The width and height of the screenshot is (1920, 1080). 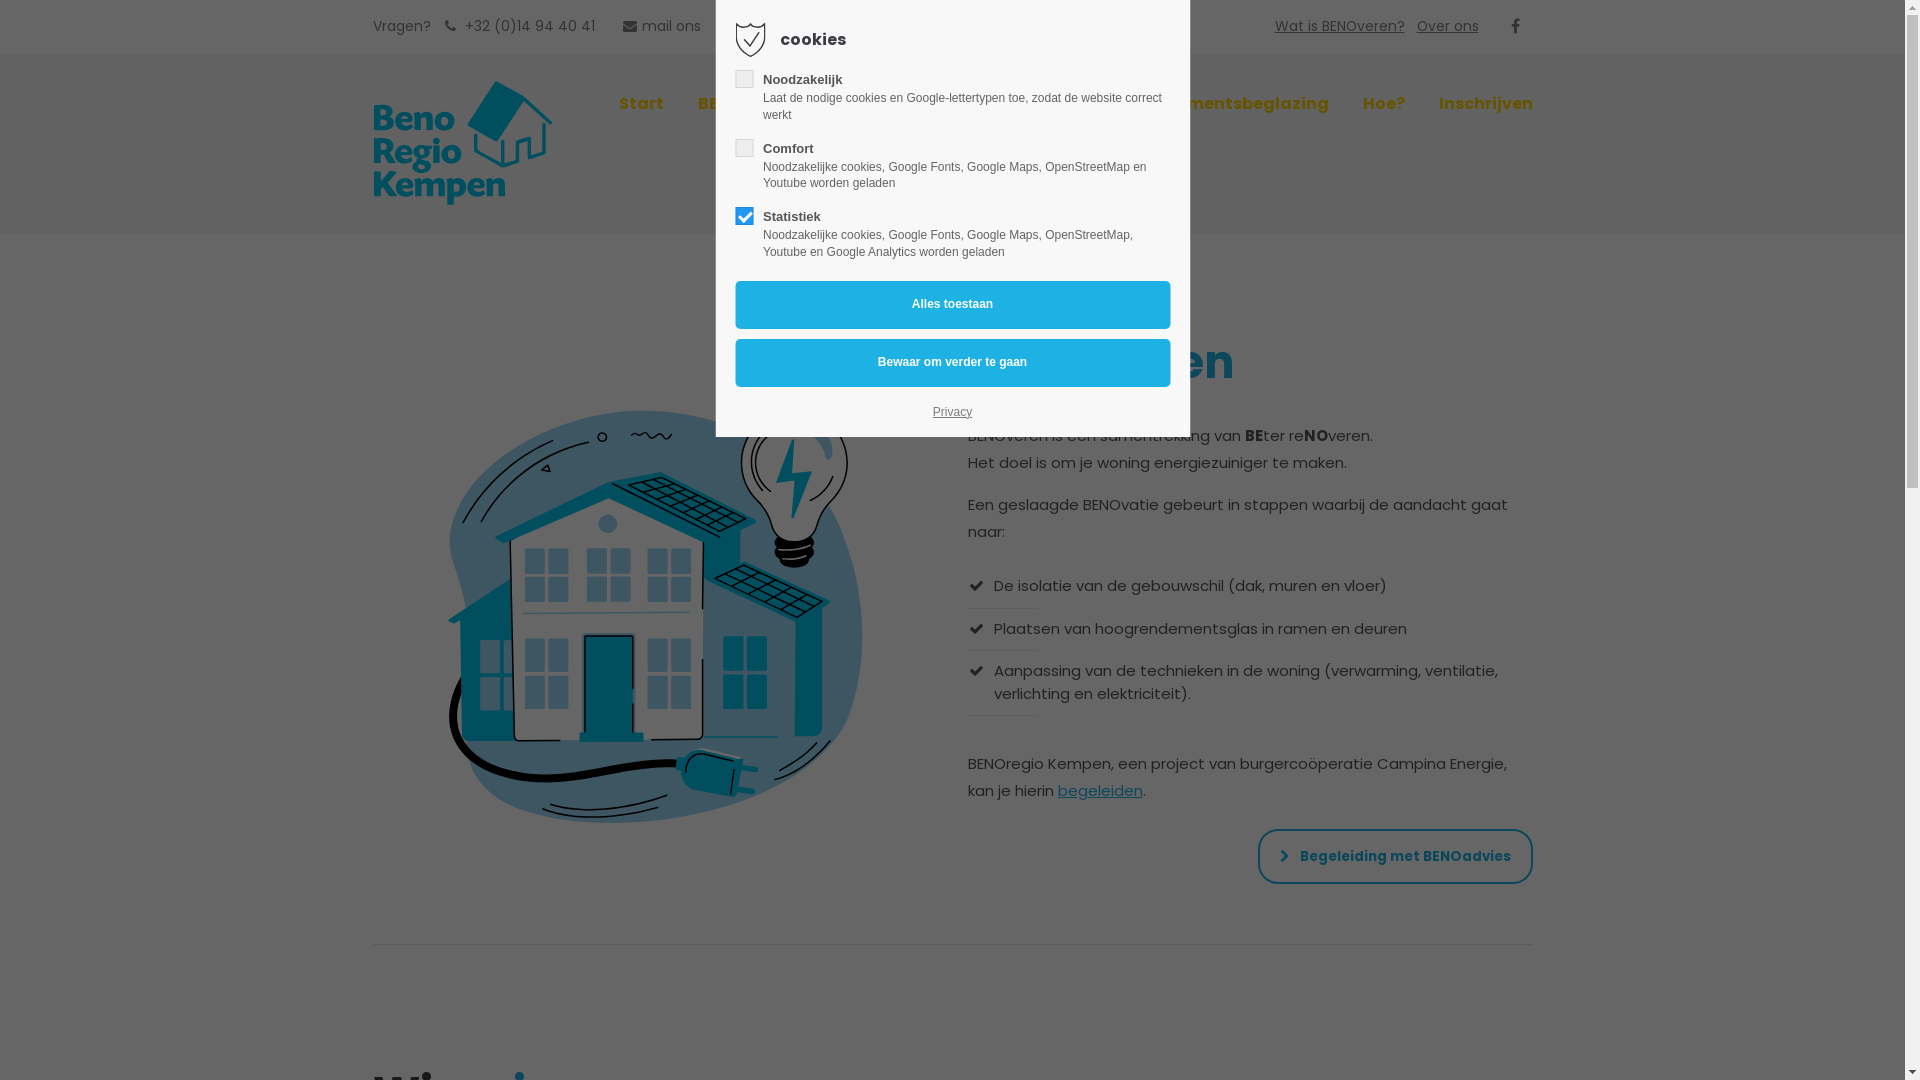 I want to click on Privacy, so click(x=952, y=412).